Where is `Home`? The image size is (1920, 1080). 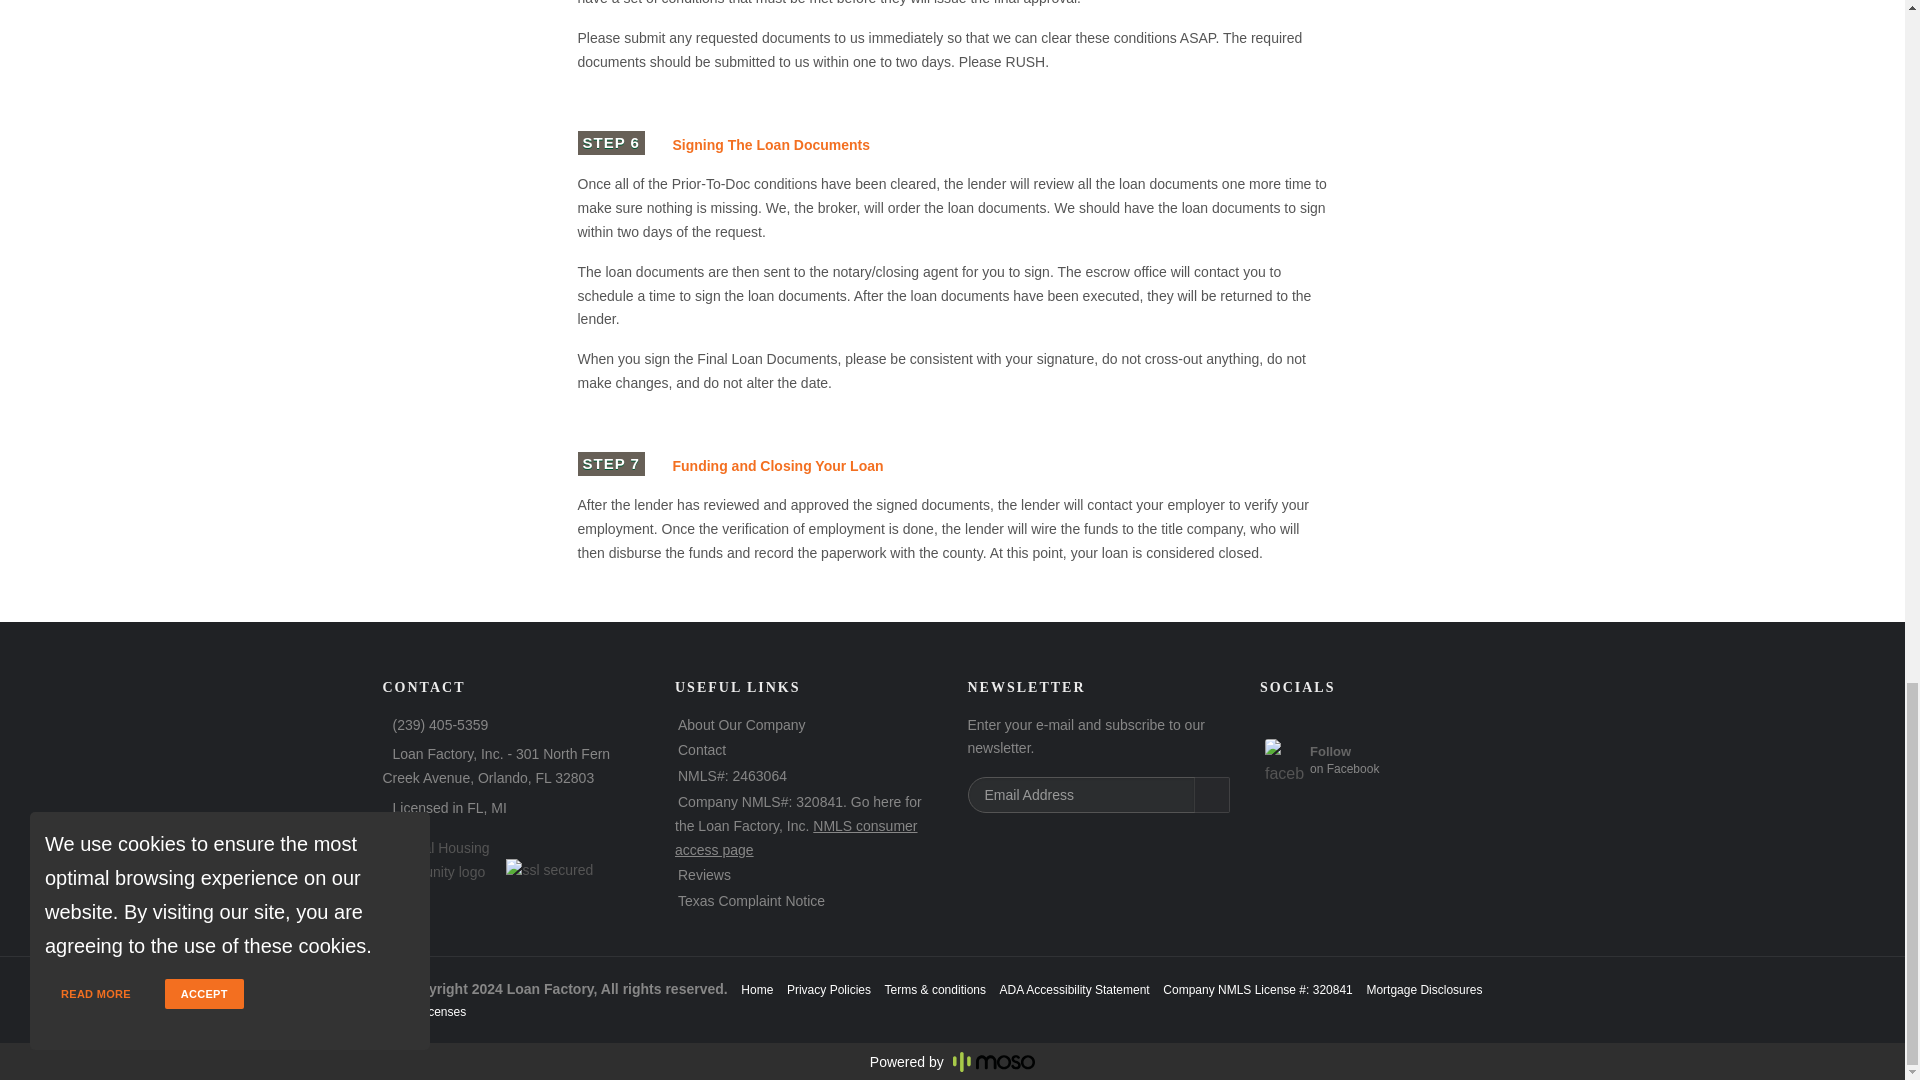 Home is located at coordinates (757, 989).